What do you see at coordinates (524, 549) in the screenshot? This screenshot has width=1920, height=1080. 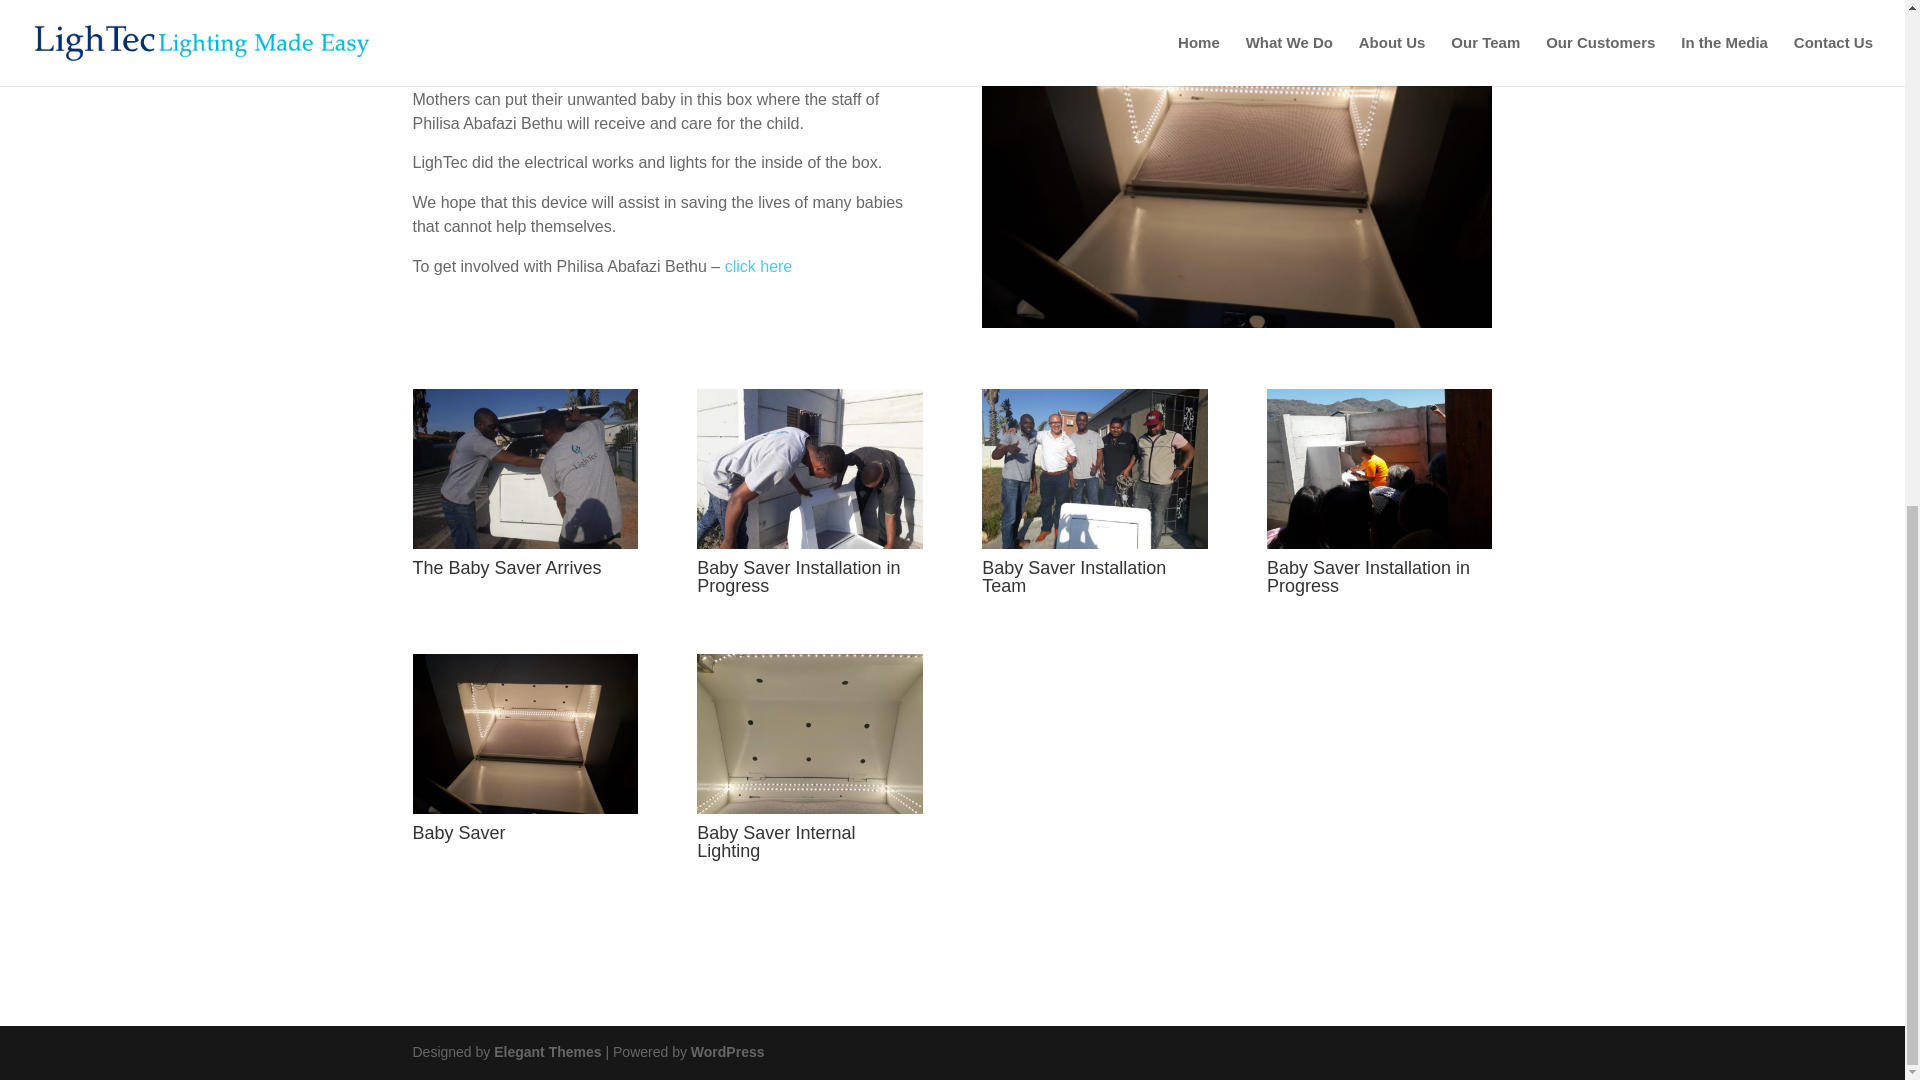 I see `The Baby Saver Arrives` at bounding box center [524, 549].